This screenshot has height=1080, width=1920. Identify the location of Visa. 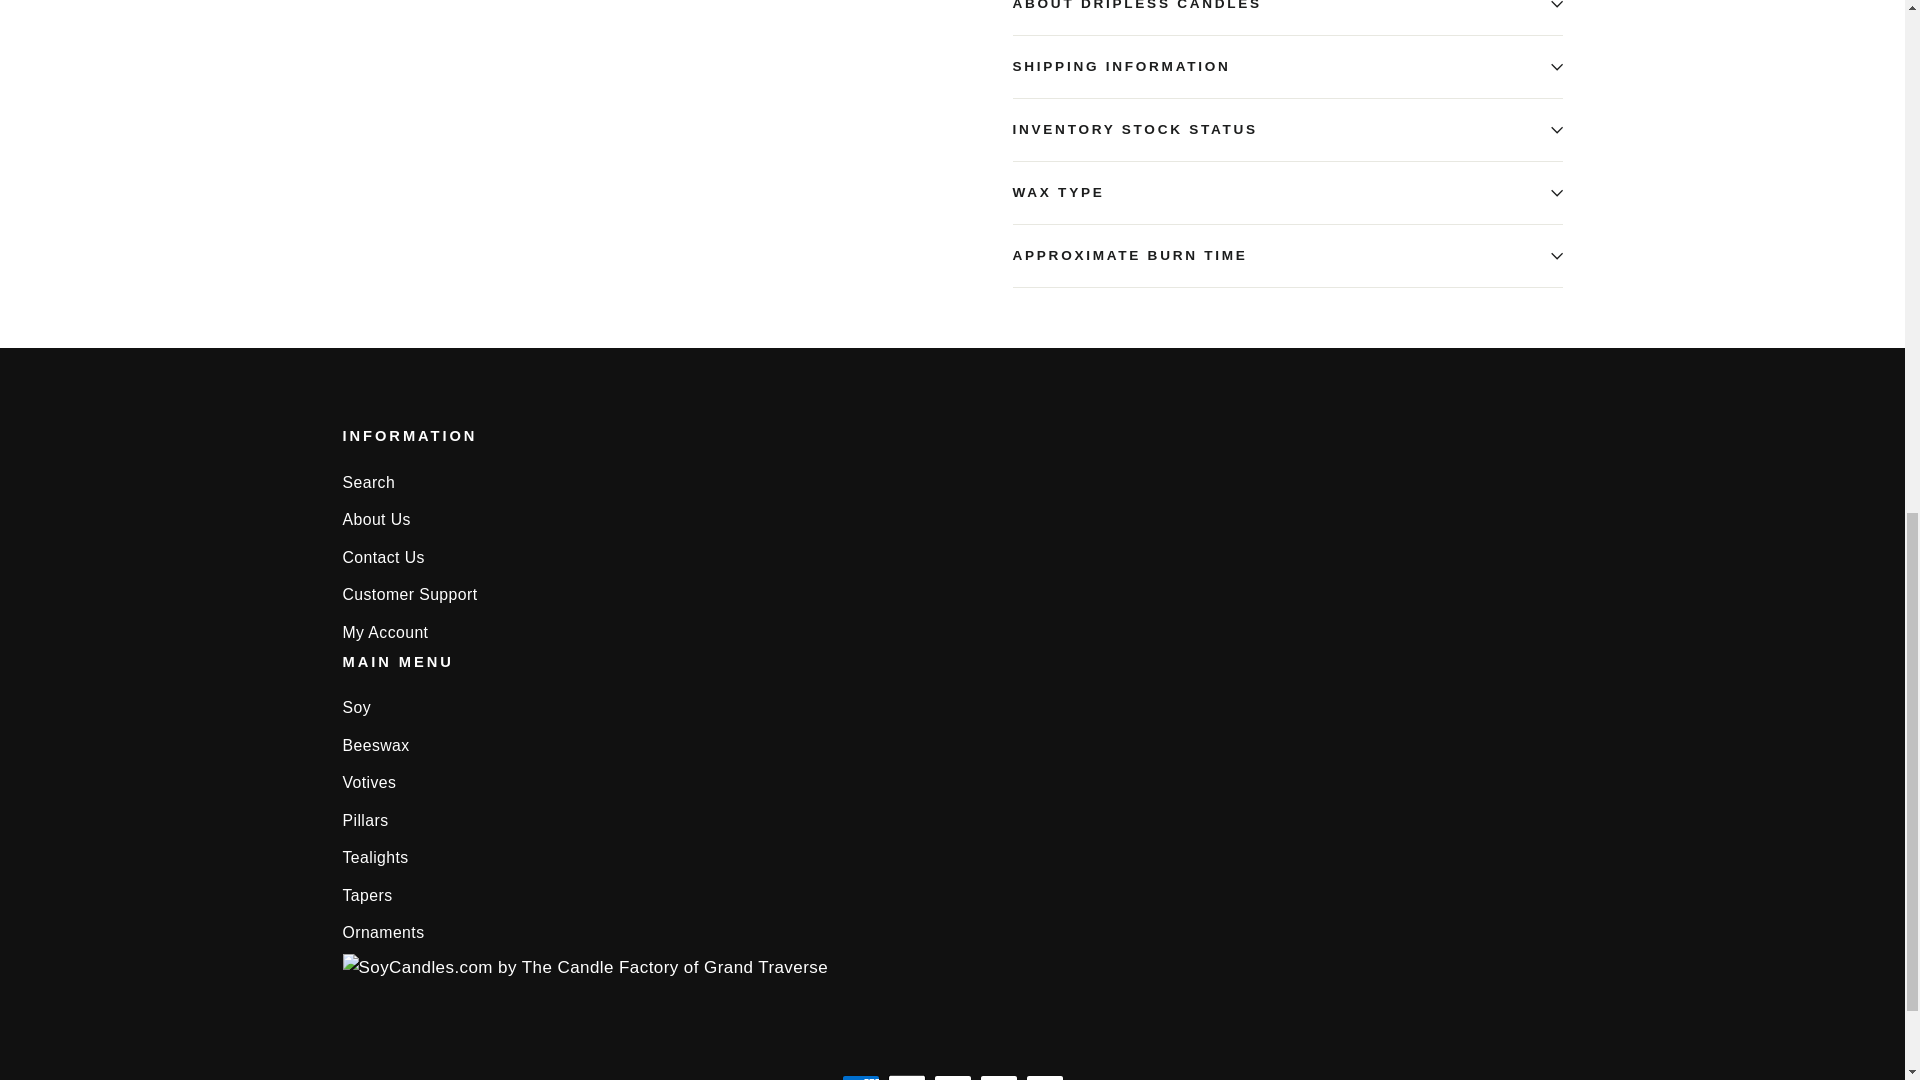
(1044, 1077).